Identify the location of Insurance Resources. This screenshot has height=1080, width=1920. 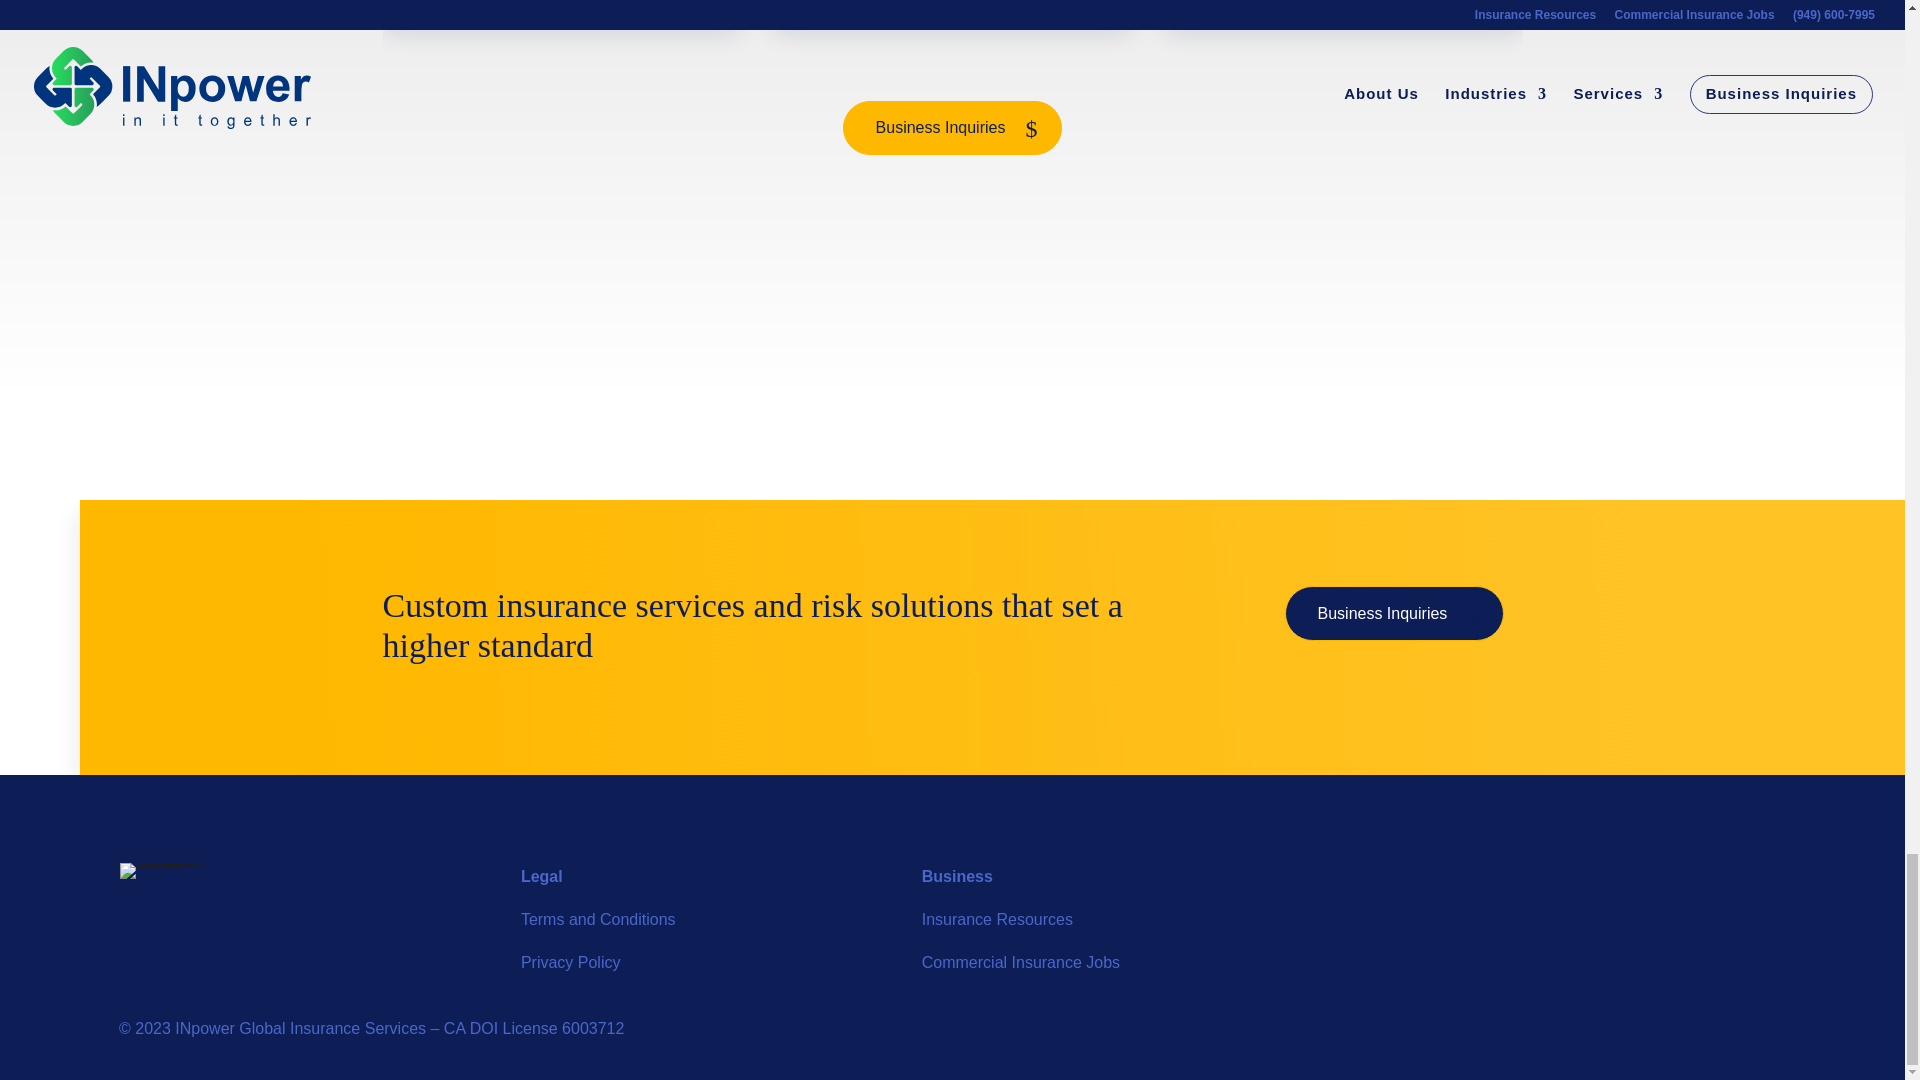
(997, 919).